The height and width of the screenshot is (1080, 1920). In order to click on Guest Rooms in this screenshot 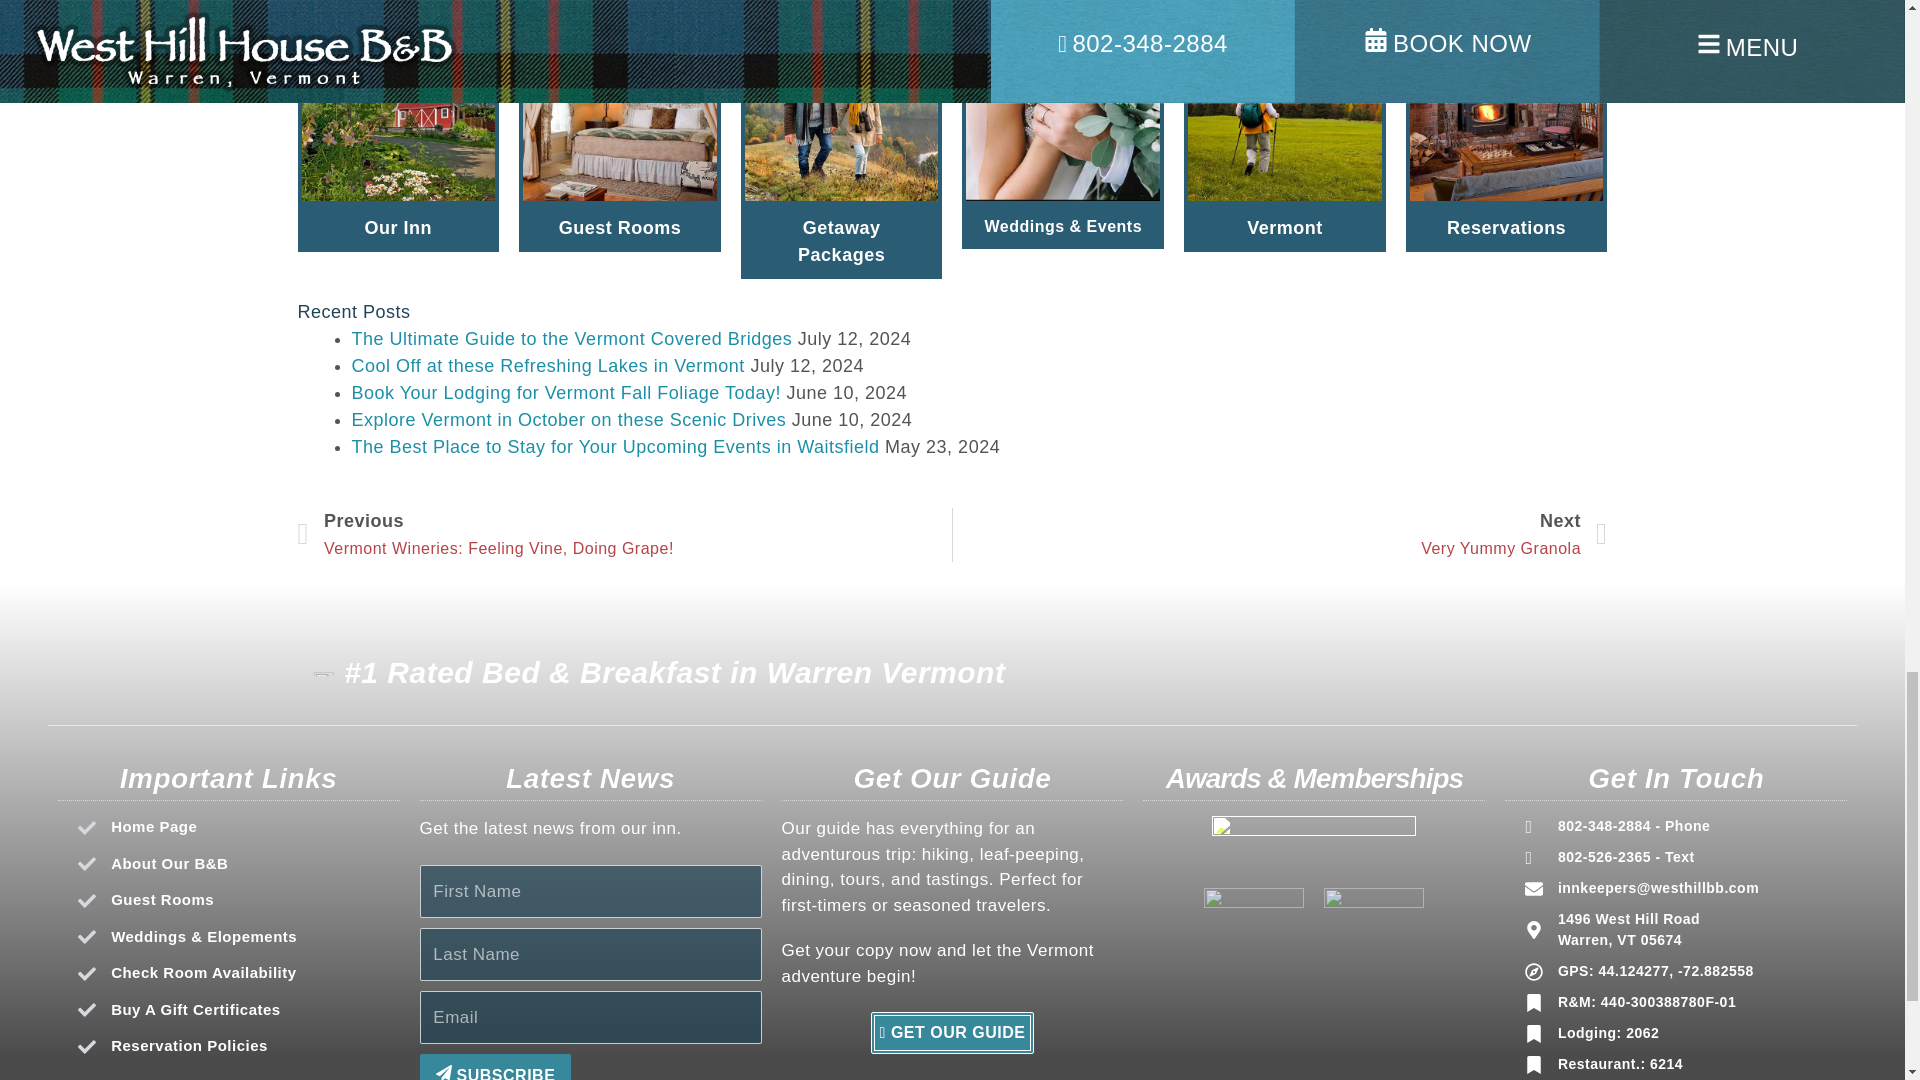, I will do `click(548, 366)`.